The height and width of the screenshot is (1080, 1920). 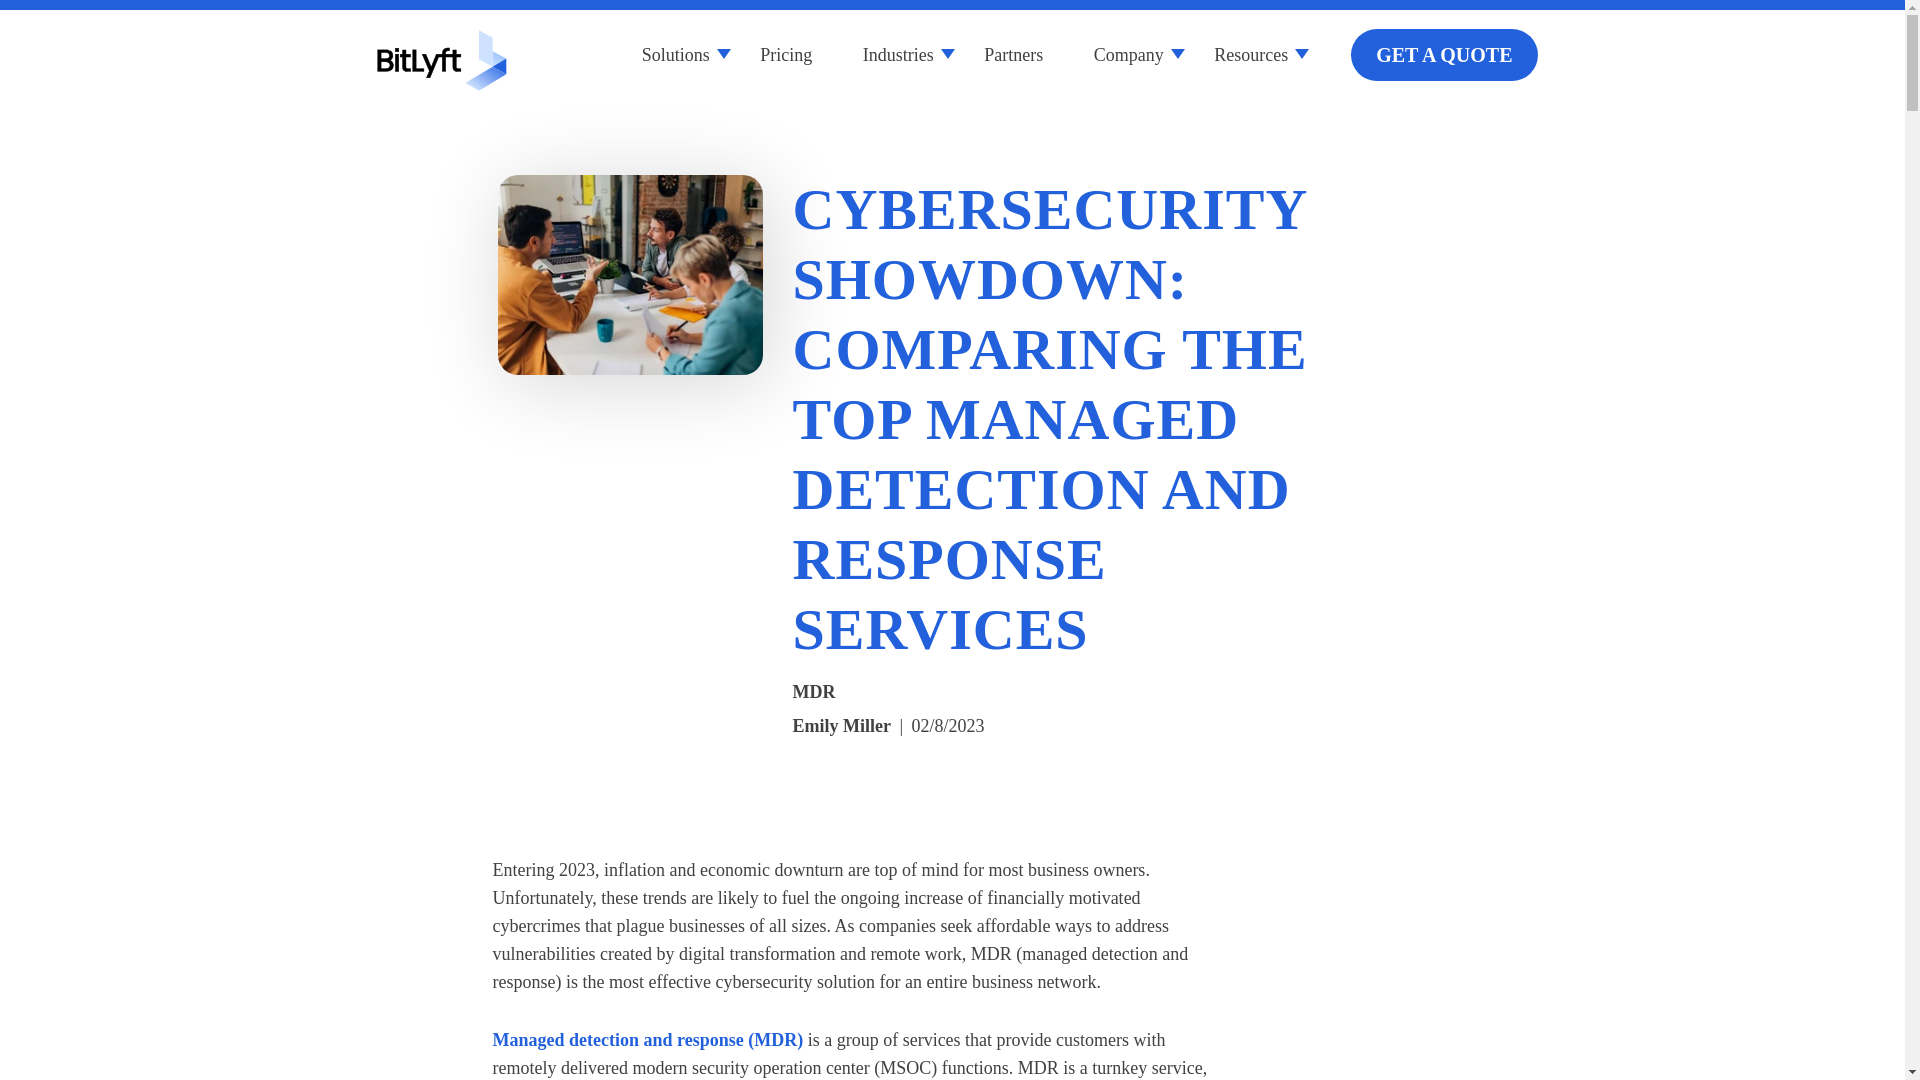 I want to click on Partners, so click(x=1012, y=54).